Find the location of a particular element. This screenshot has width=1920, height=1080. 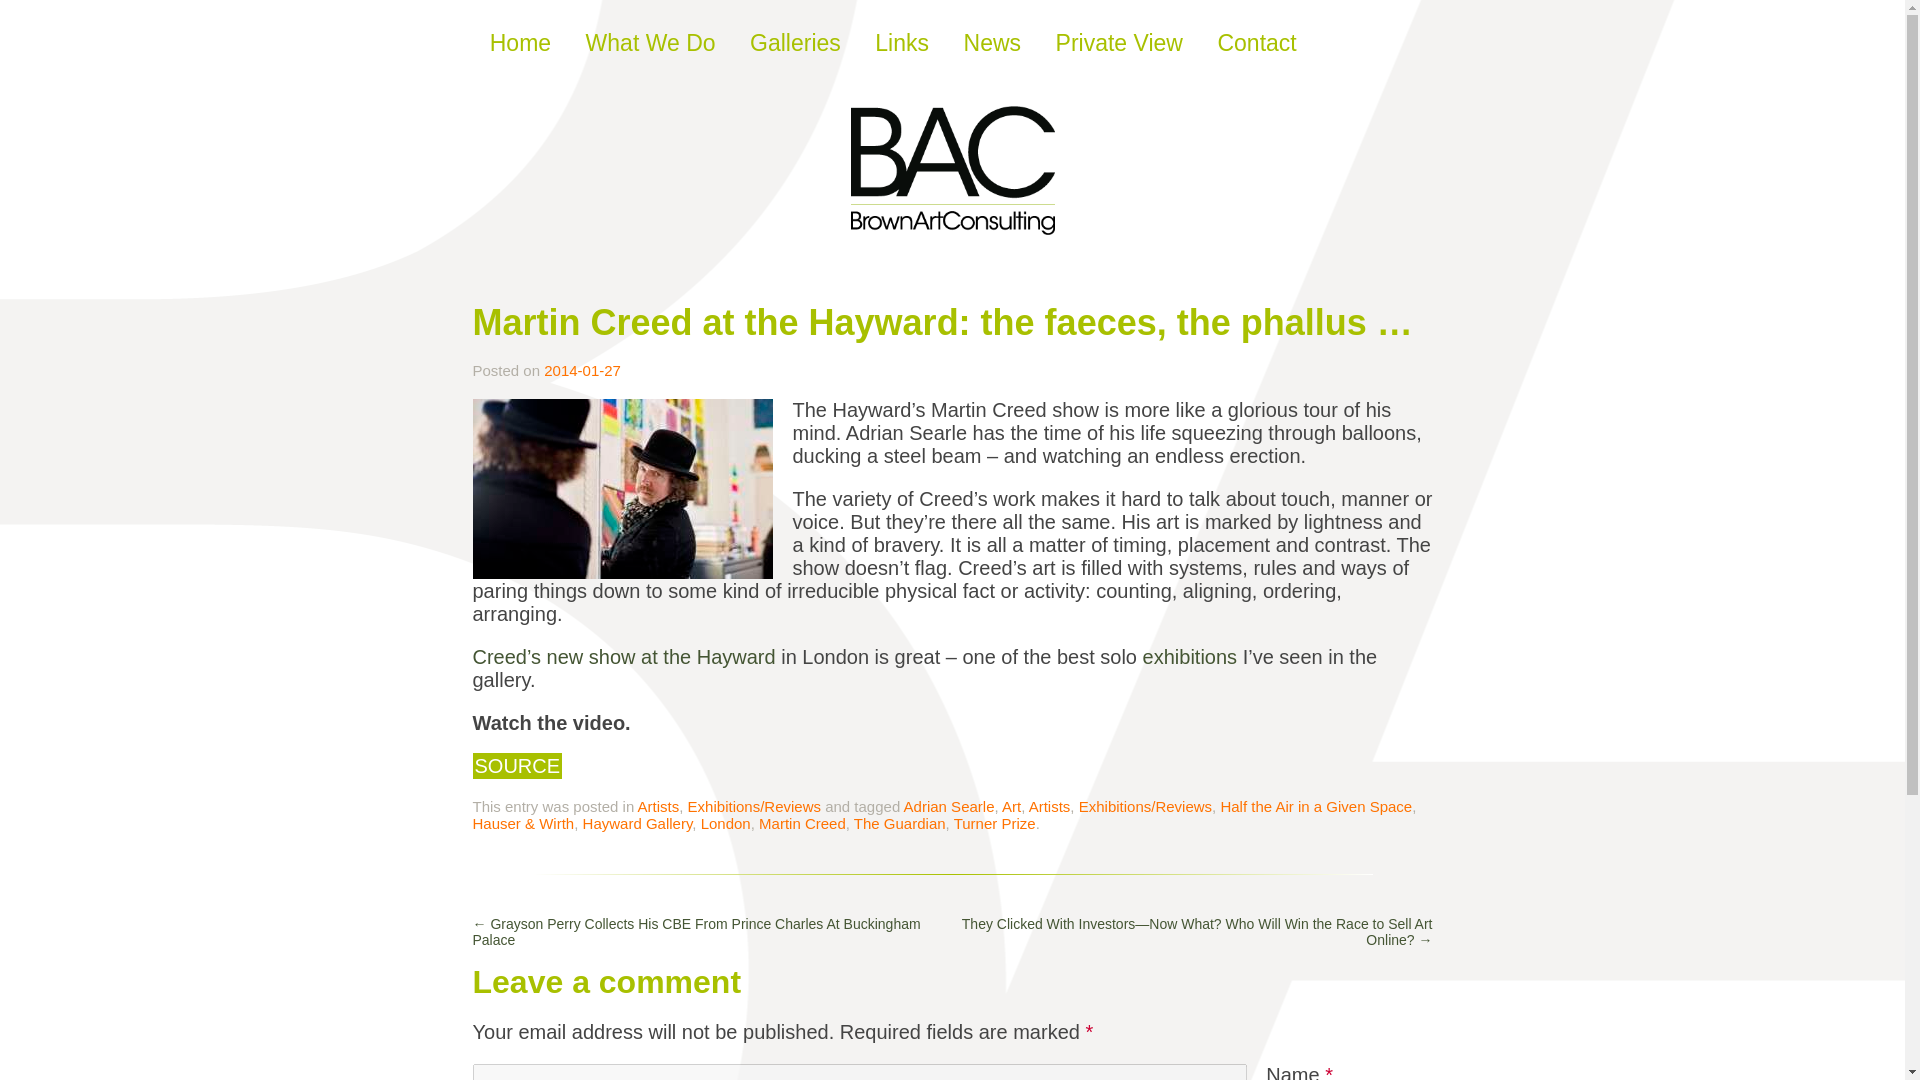

Turner Prize is located at coordinates (995, 823).